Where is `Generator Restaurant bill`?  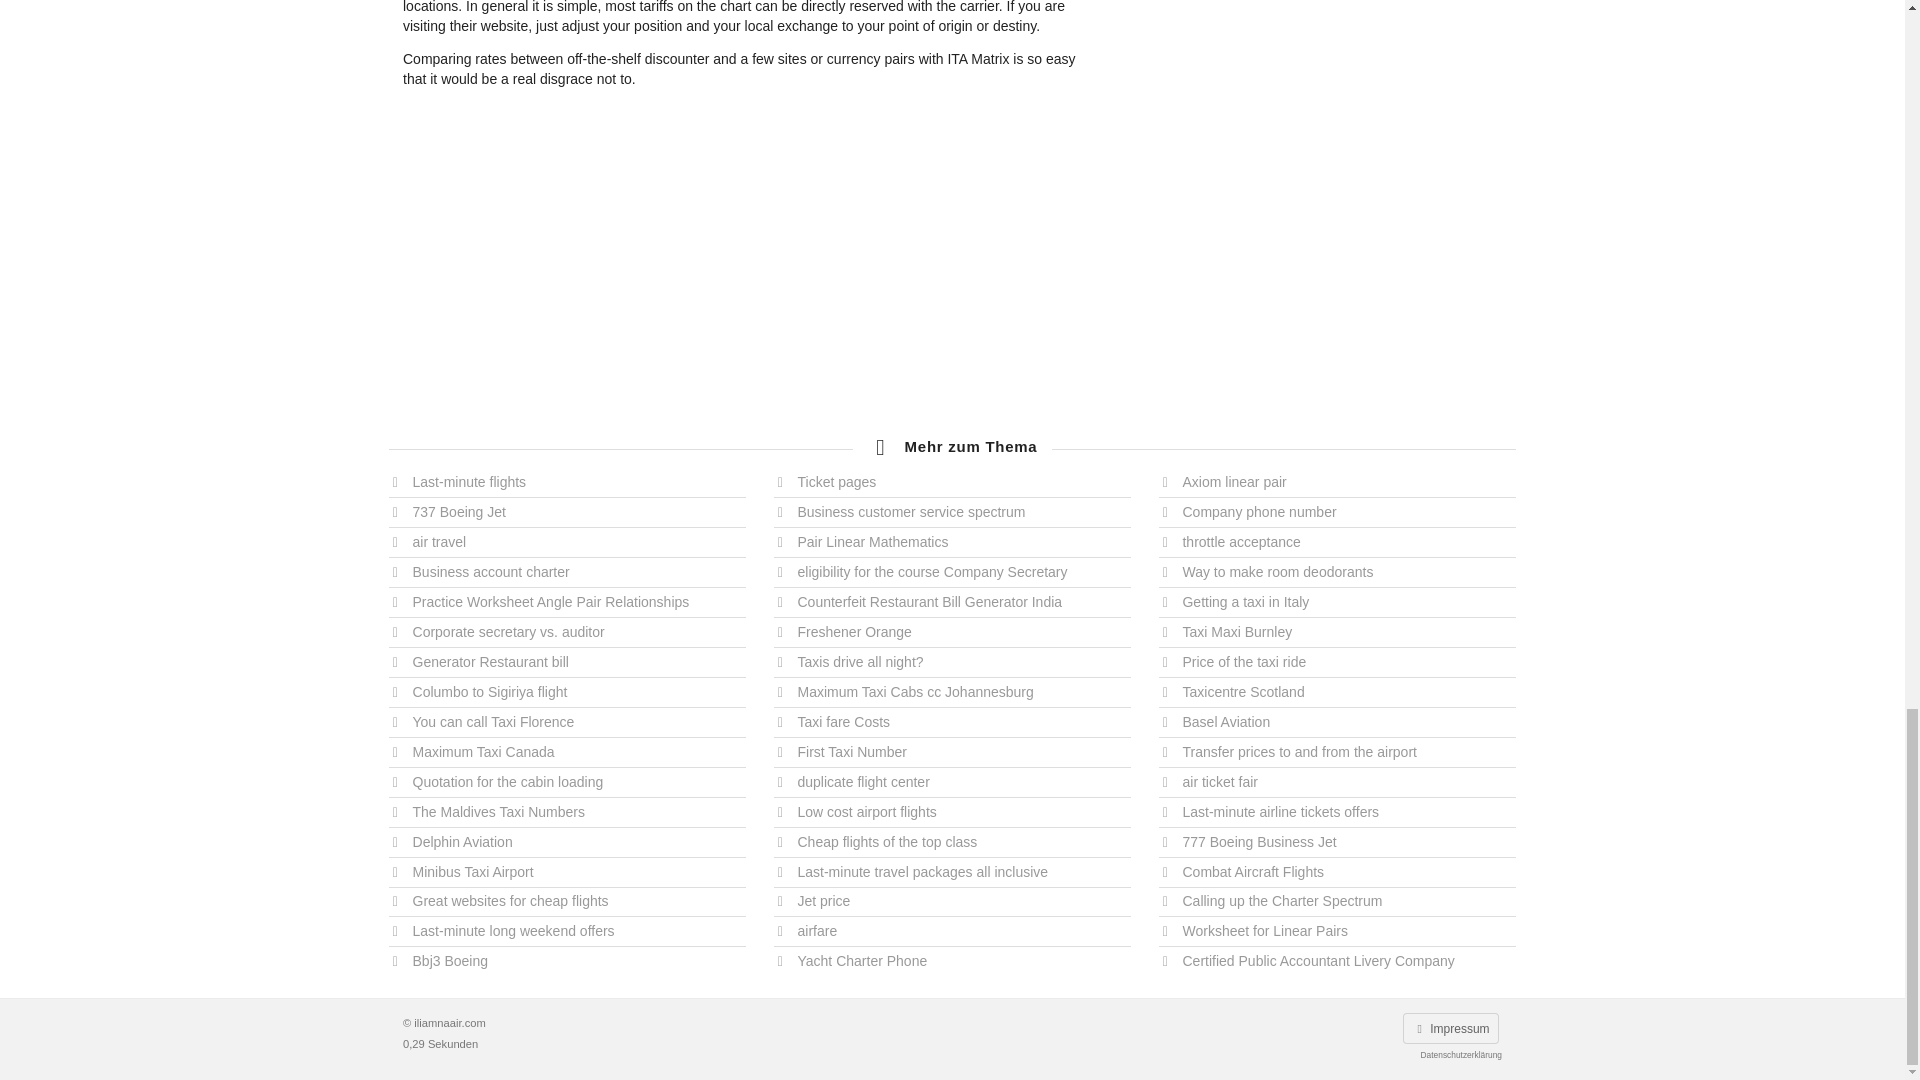
Generator Restaurant bill is located at coordinates (568, 662).